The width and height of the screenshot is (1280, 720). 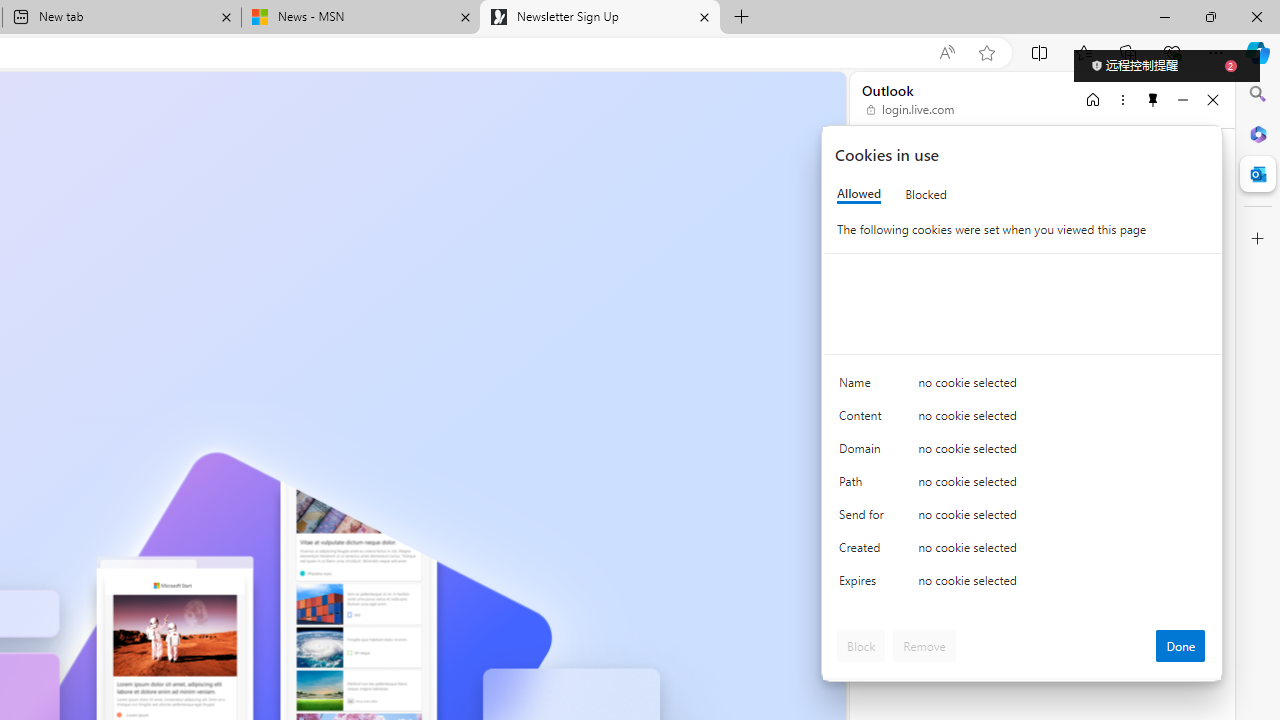 What do you see at coordinates (924, 646) in the screenshot?
I see `Remove` at bounding box center [924, 646].